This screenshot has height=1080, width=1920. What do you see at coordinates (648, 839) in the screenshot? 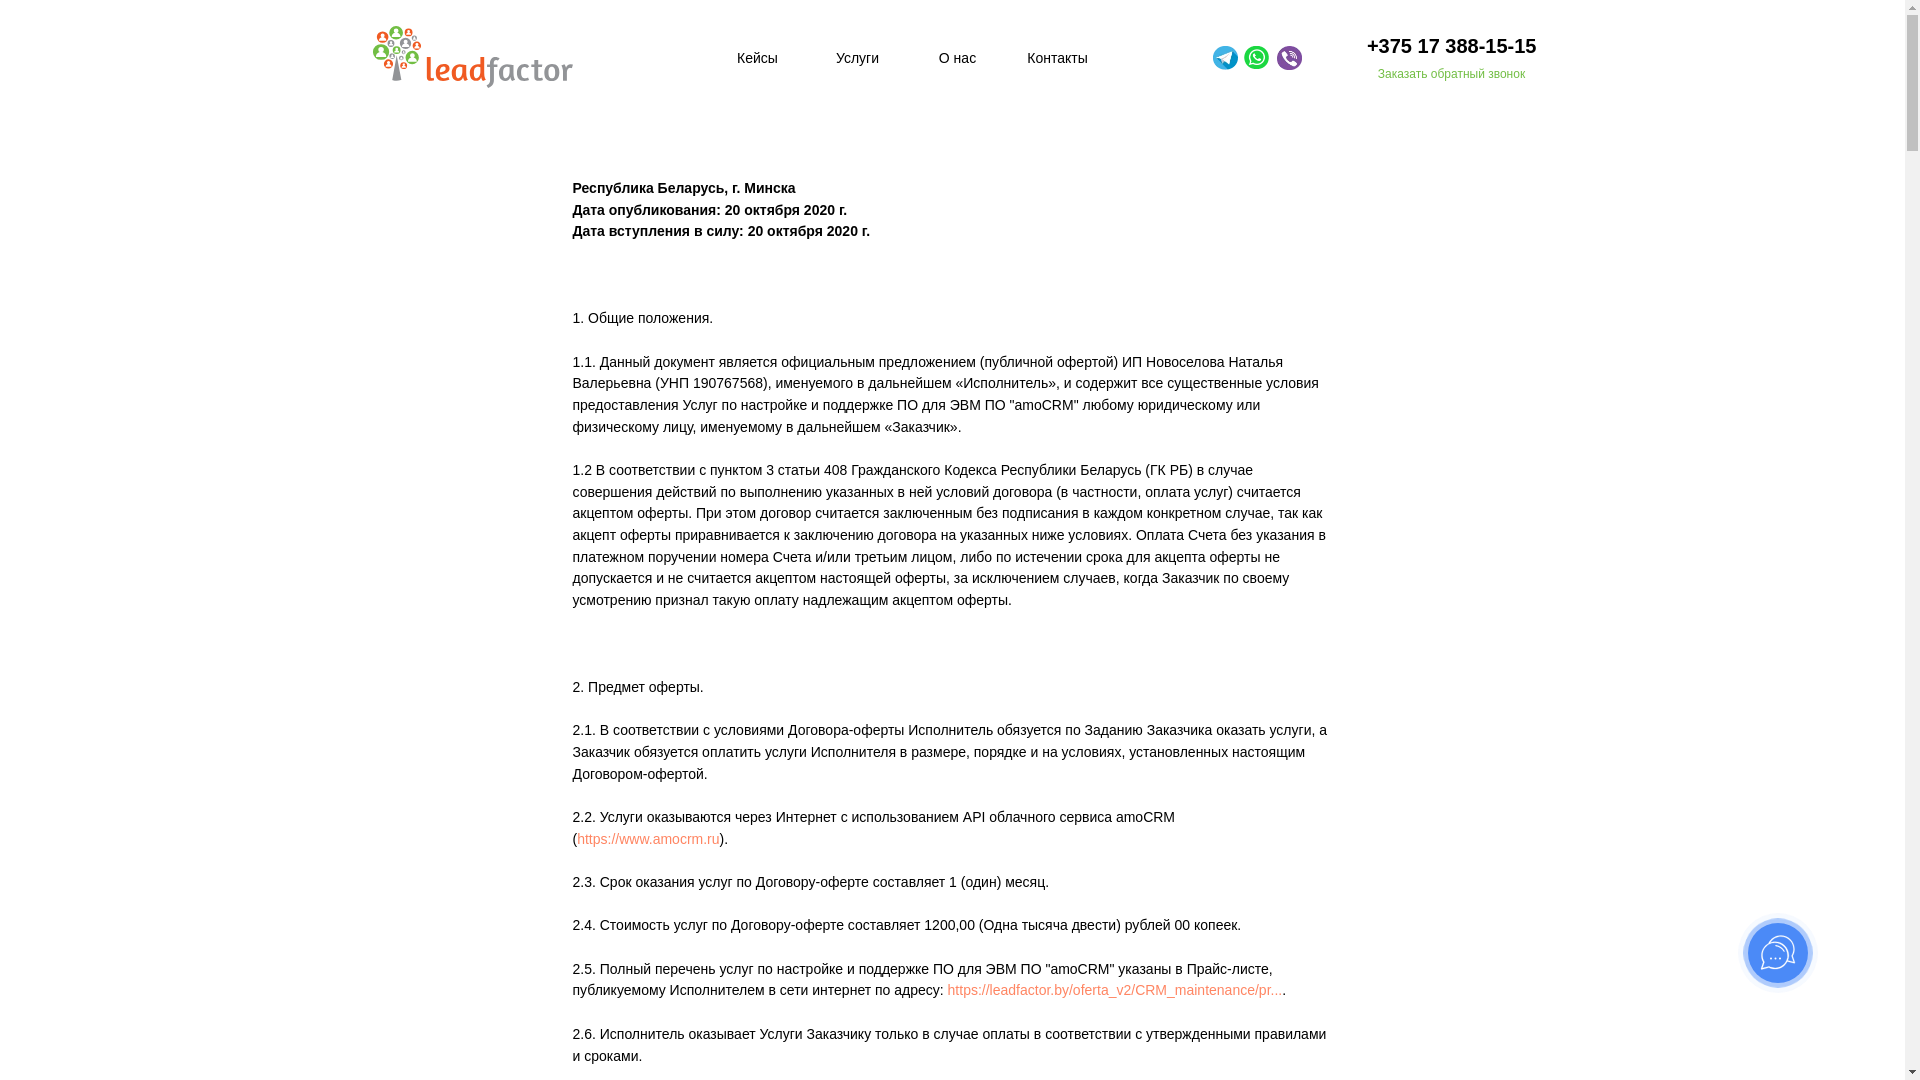
I see `https://www.amocrm.ru` at bounding box center [648, 839].